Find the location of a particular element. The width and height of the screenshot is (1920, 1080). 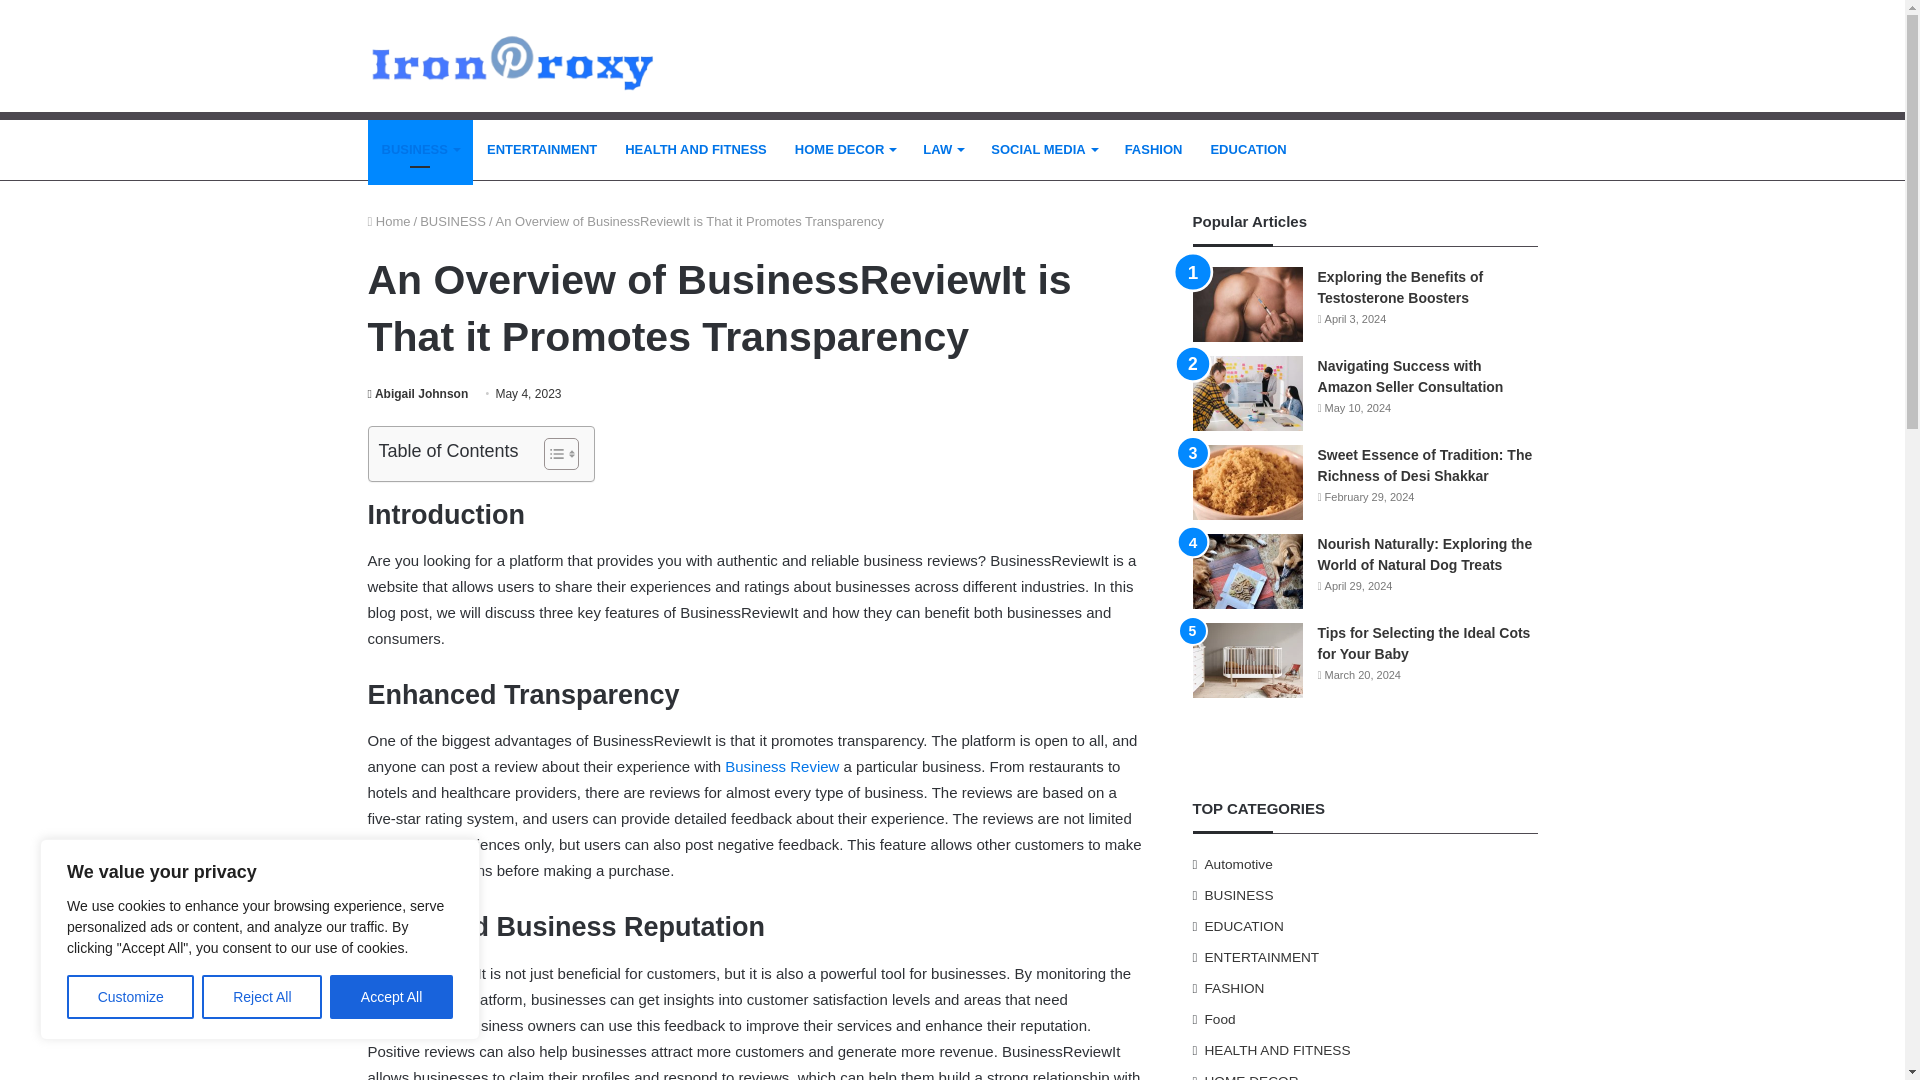

SOCIAL MEDIA is located at coordinates (1043, 150).